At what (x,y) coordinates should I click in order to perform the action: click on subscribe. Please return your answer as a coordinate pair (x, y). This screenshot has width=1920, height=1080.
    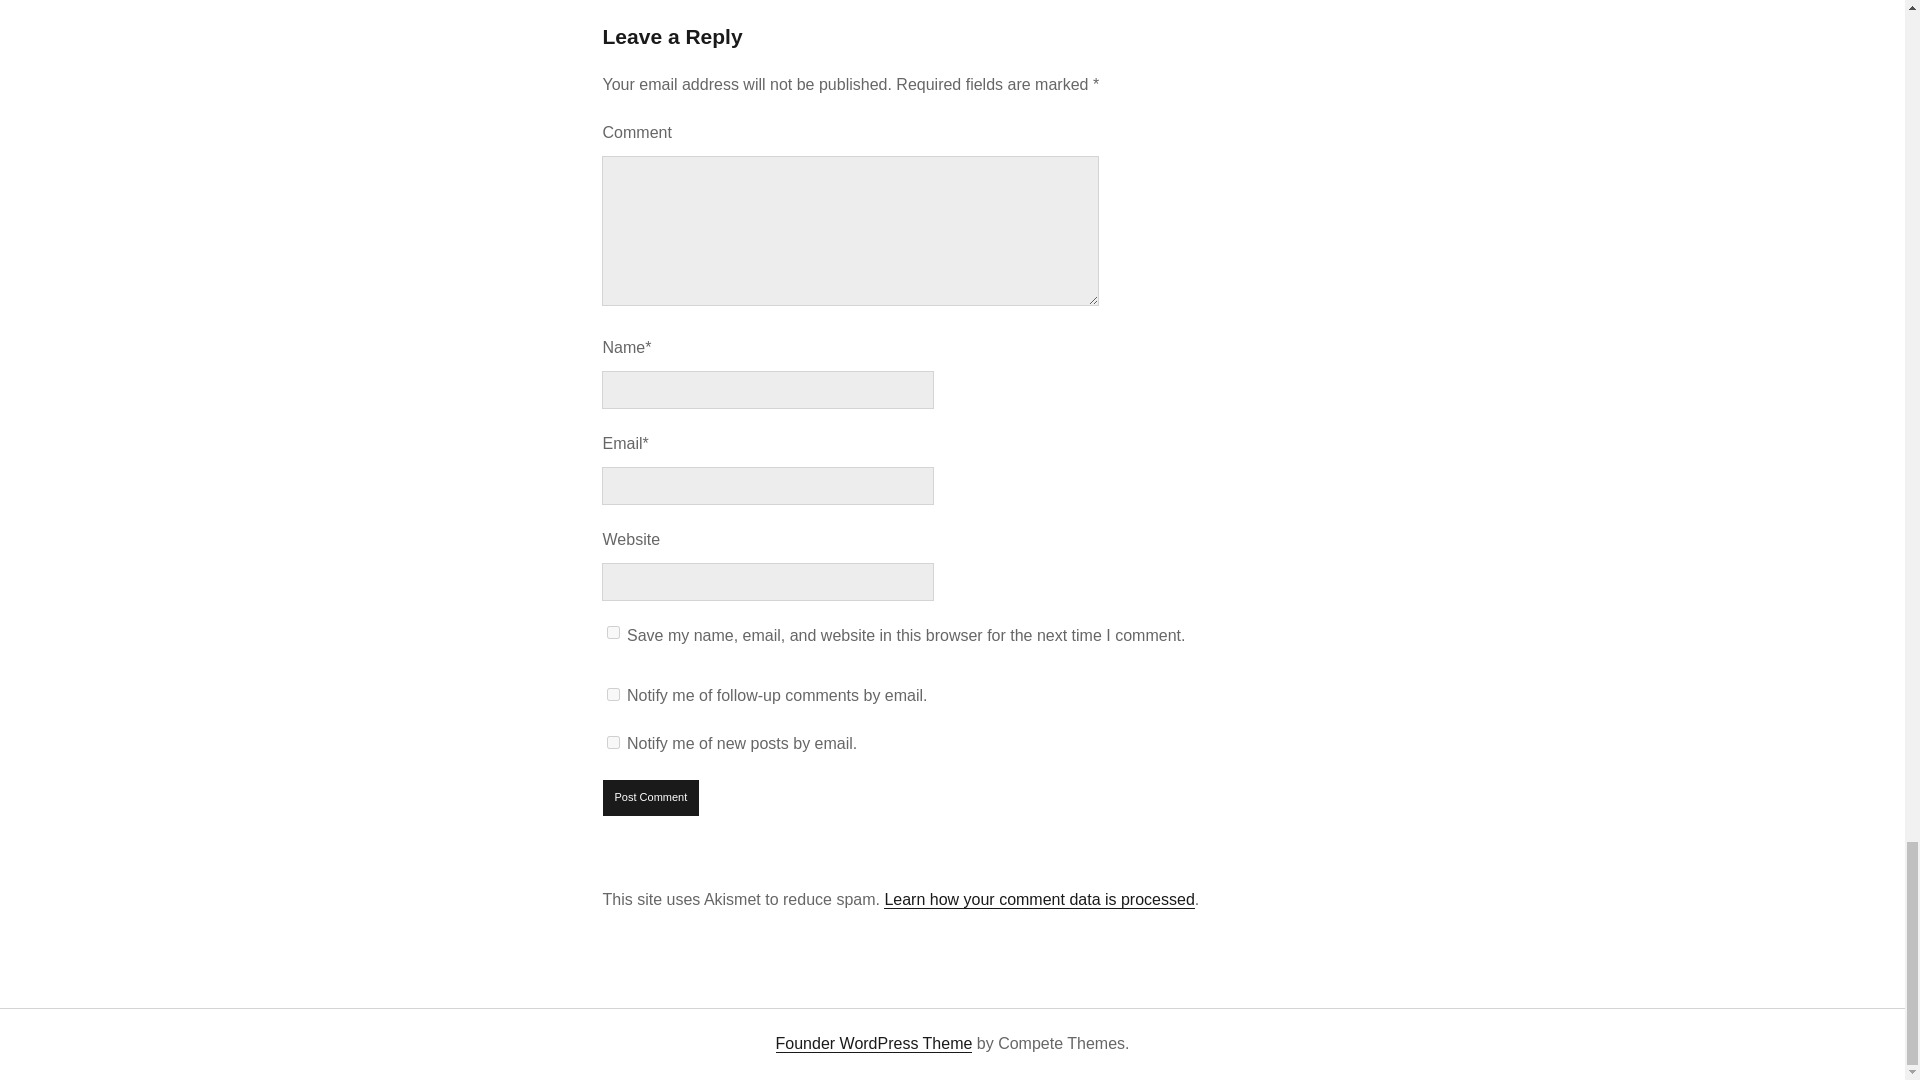
    Looking at the image, I should click on (613, 742).